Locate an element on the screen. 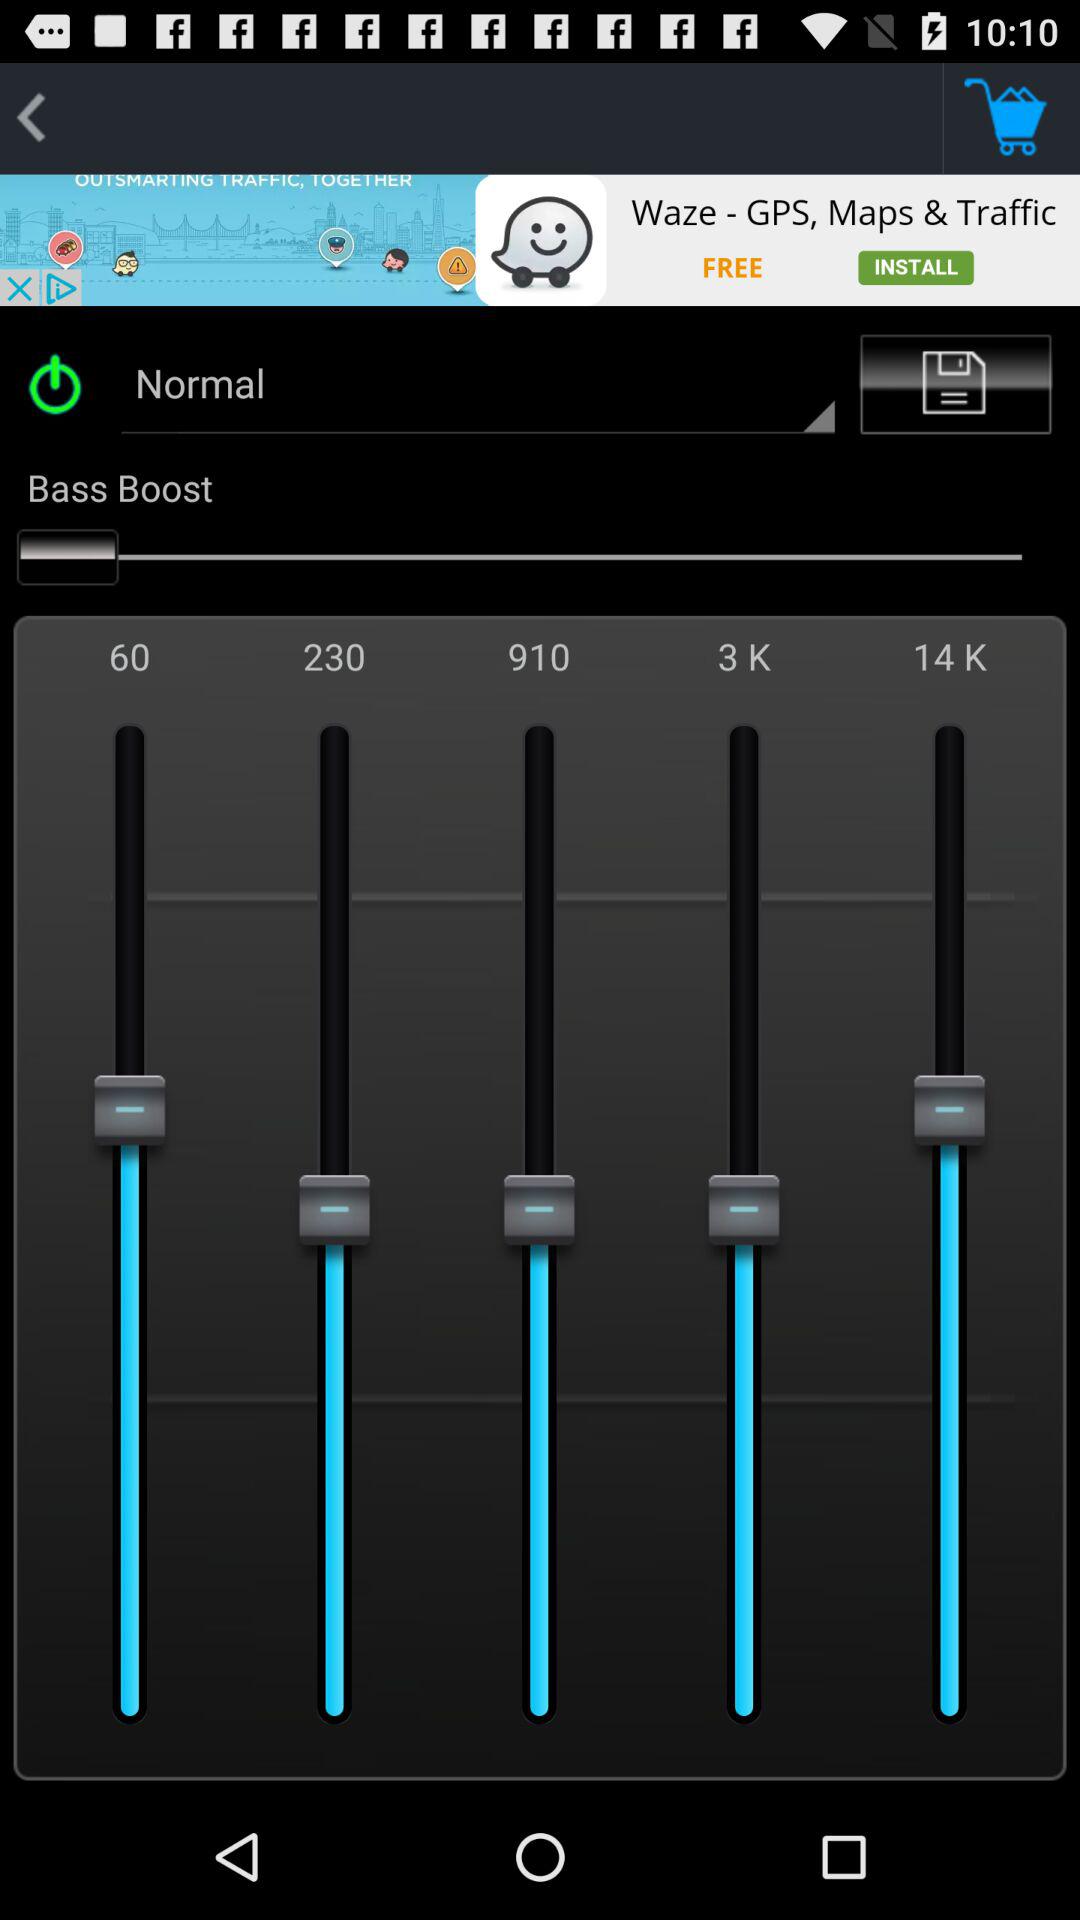 This screenshot has height=1920, width=1080. turn off equalizer is located at coordinates (62, 384).